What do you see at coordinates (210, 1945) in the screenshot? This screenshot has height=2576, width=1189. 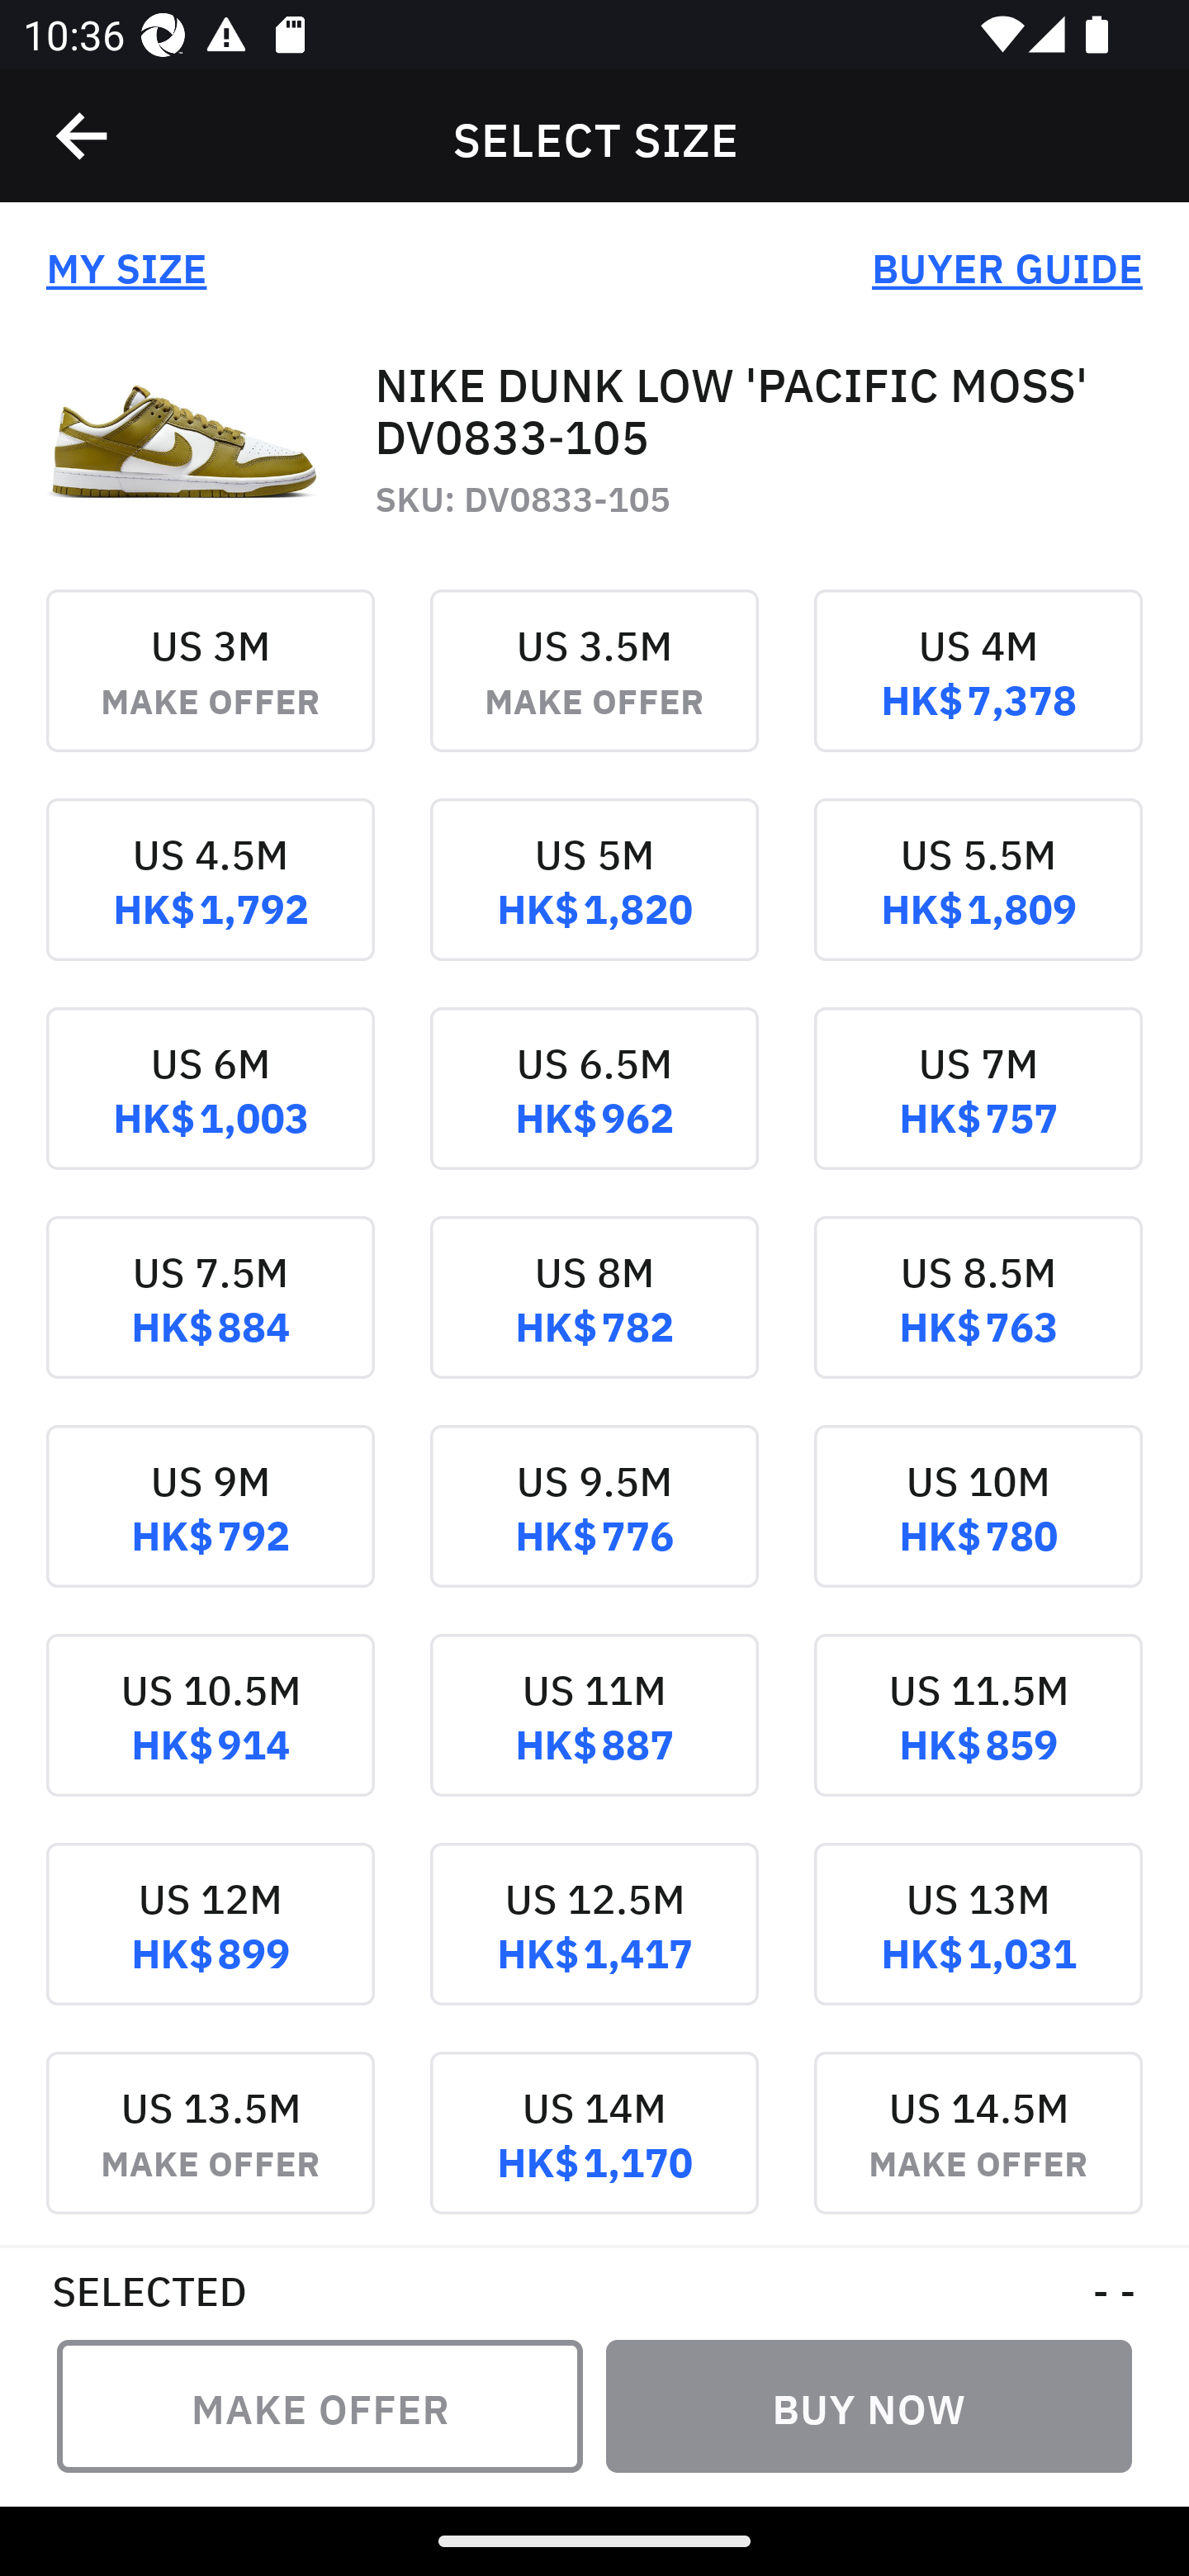 I see `US 12M HK$ 899` at bounding box center [210, 1945].